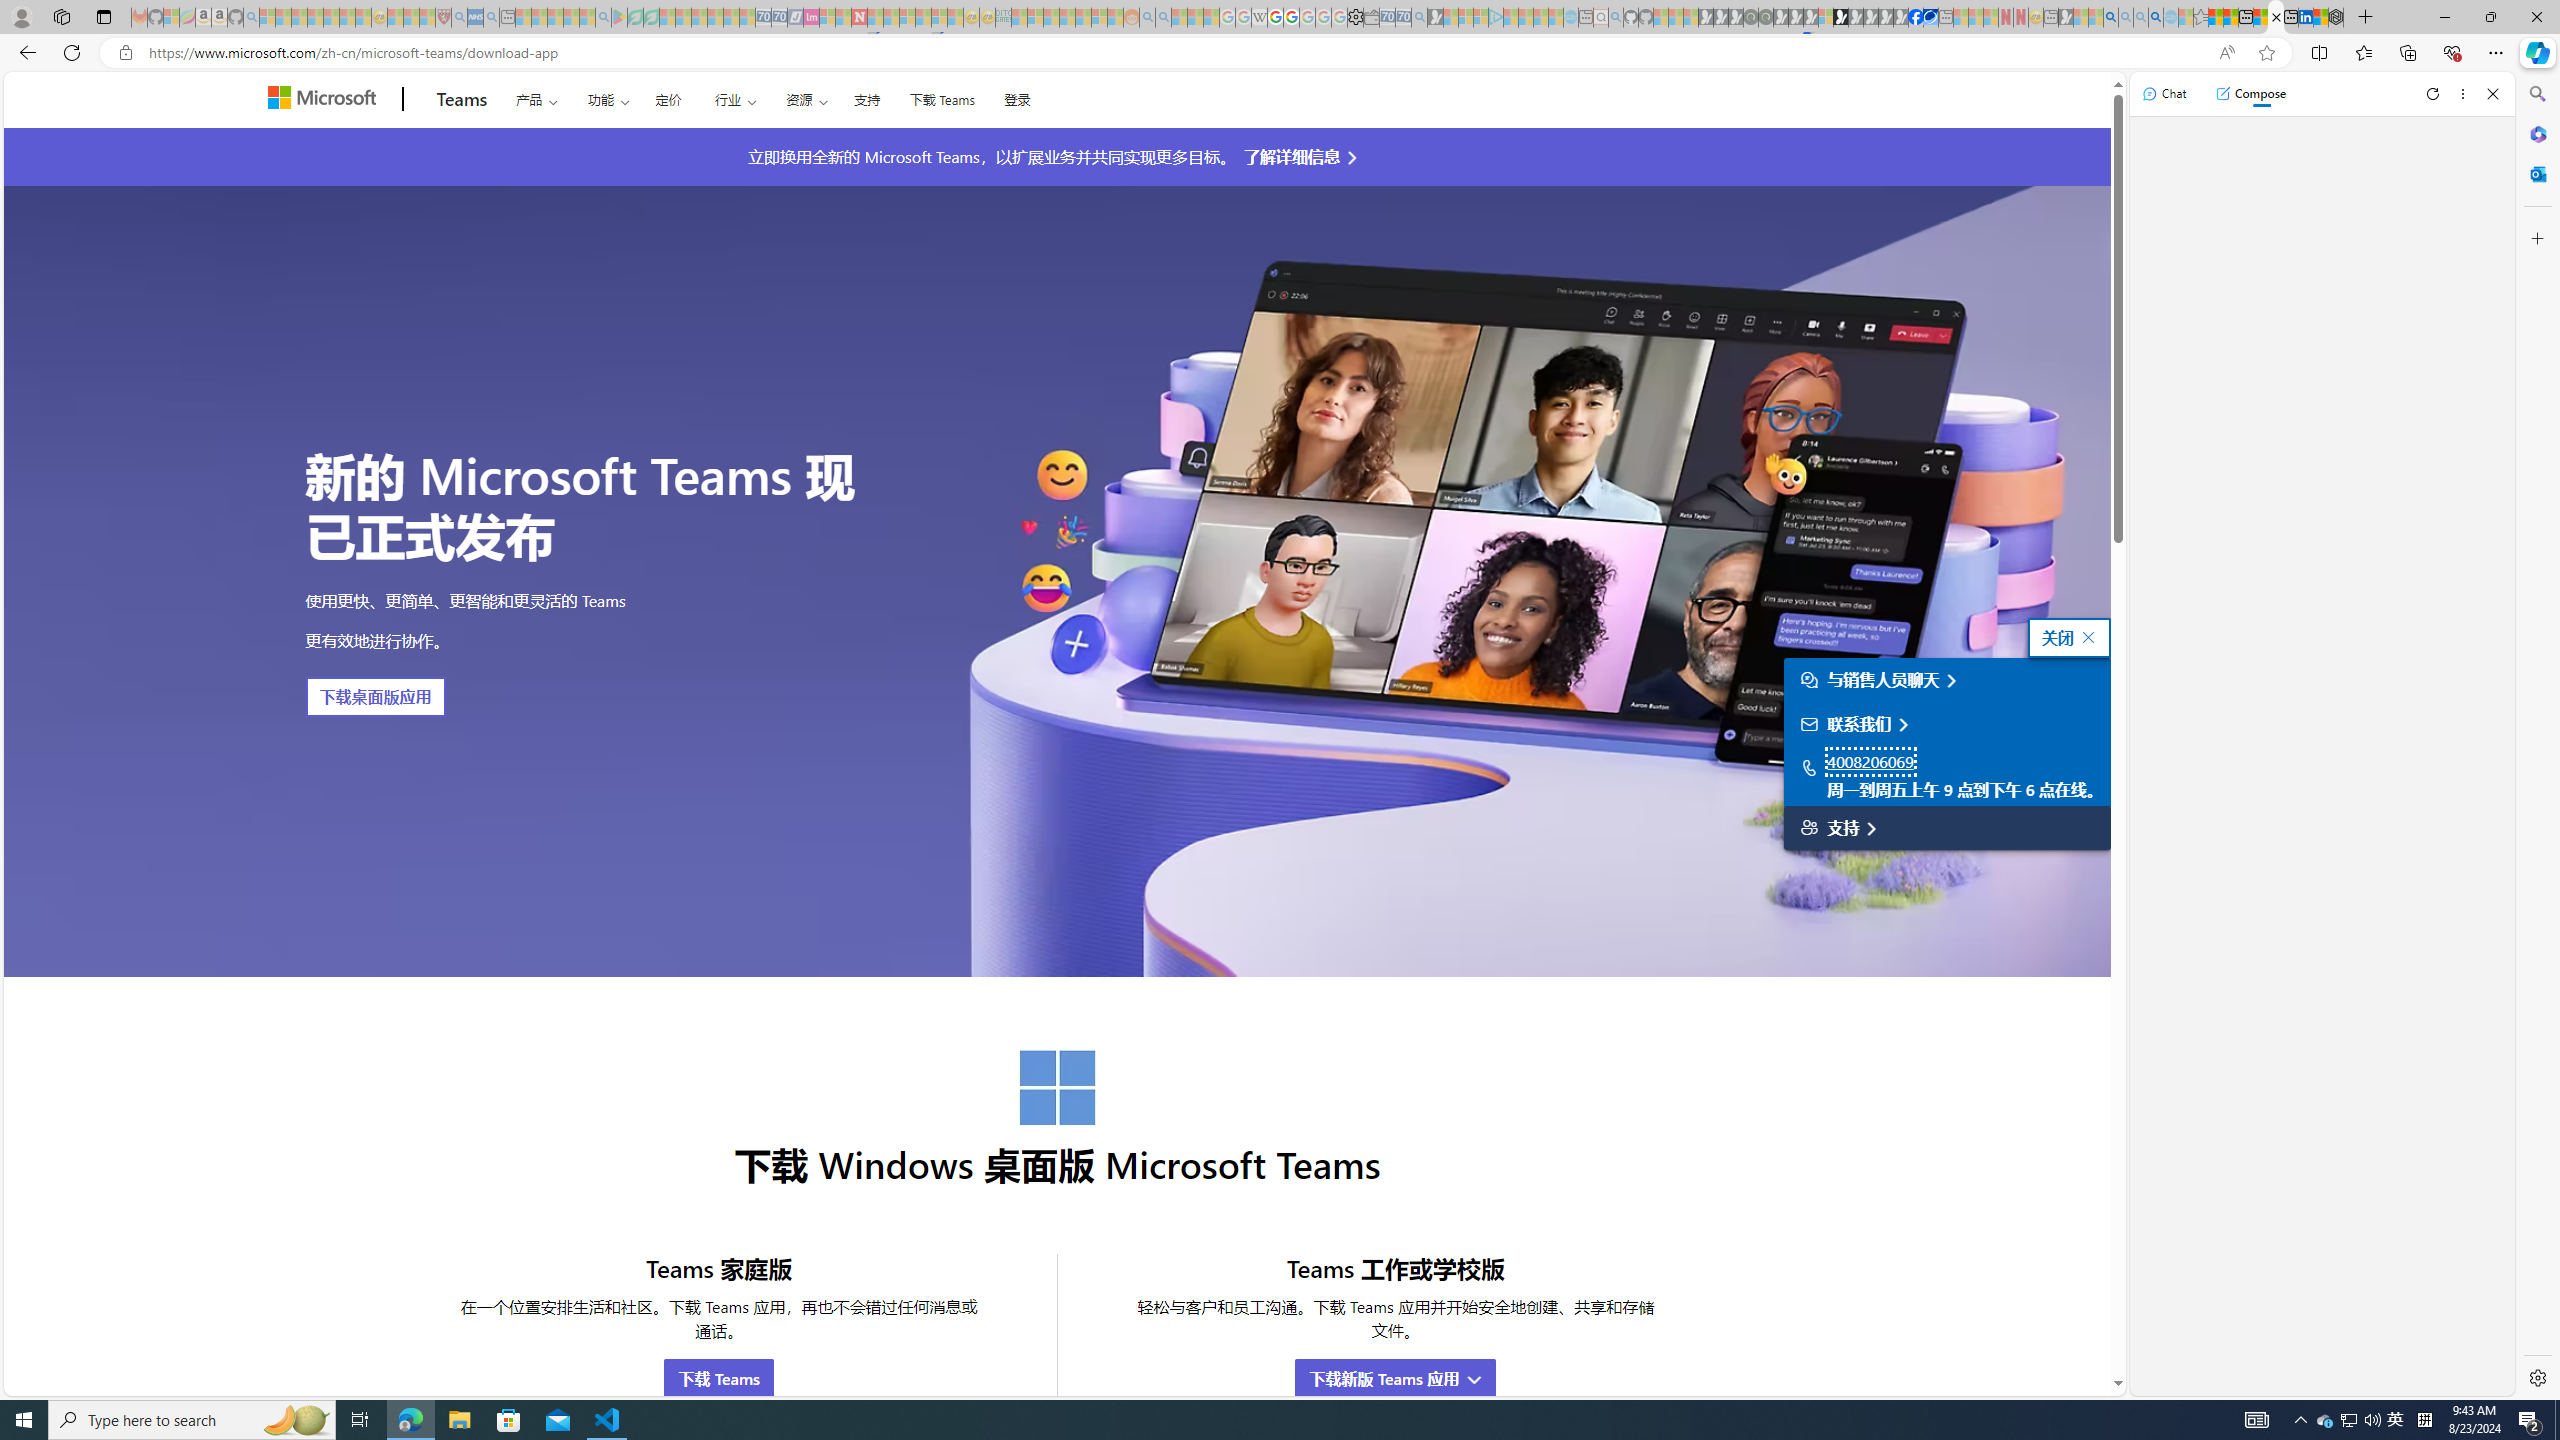 Image resolution: width=2560 pixels, height=1440 pixels. Describe the element at coordinates (1419, 17) in the screenshot. I see `Bing Real Estate - Home sales and rental listings - Sleeping` at that location.